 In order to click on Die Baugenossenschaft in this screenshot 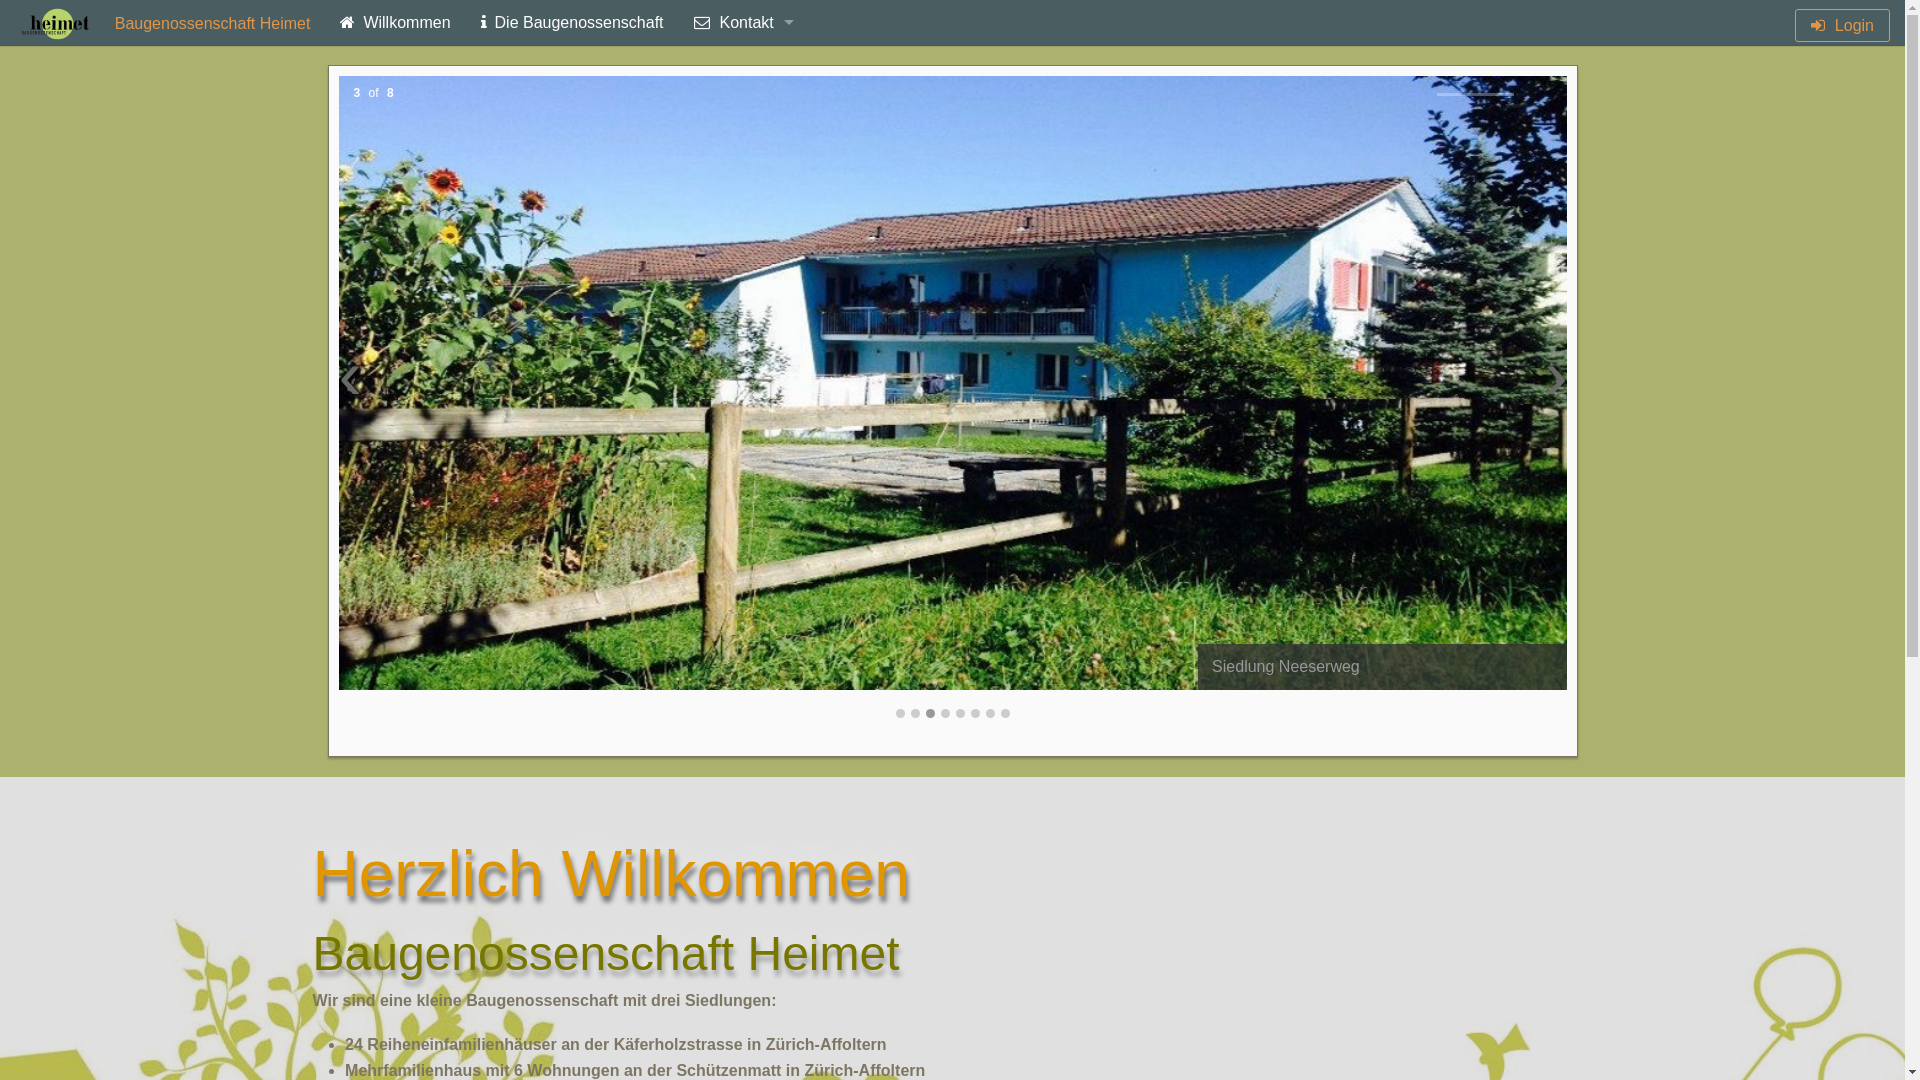, I will do `click(572, 22)`.